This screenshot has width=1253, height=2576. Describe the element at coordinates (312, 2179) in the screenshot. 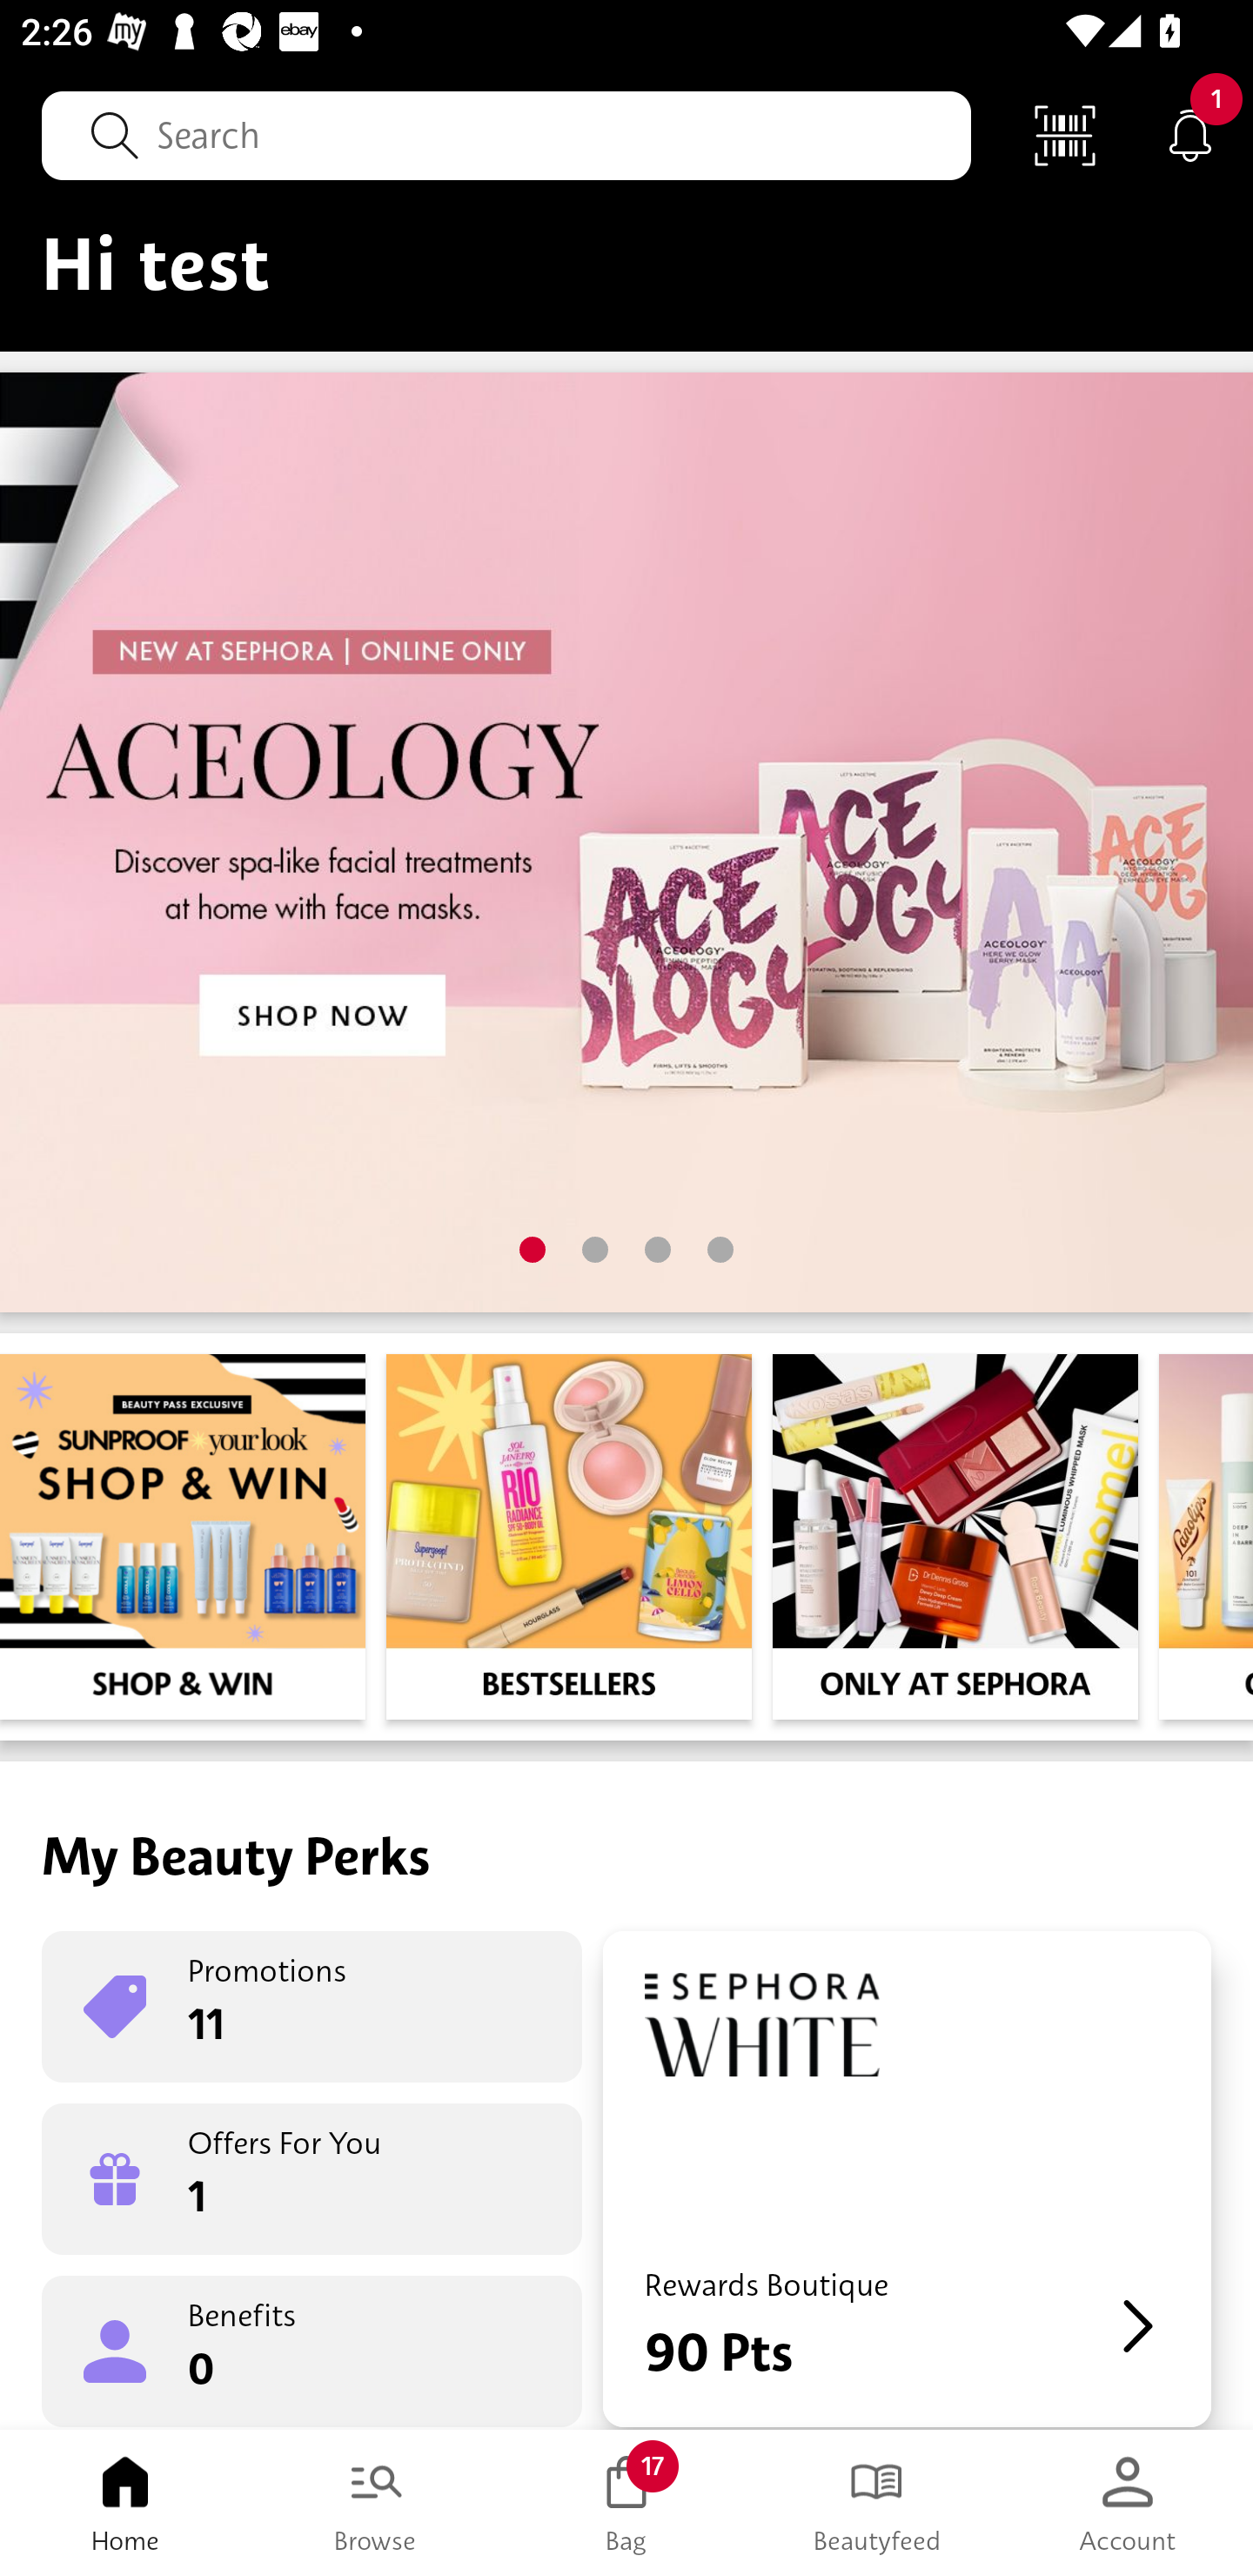

I see `Offers For You 1` at that location.